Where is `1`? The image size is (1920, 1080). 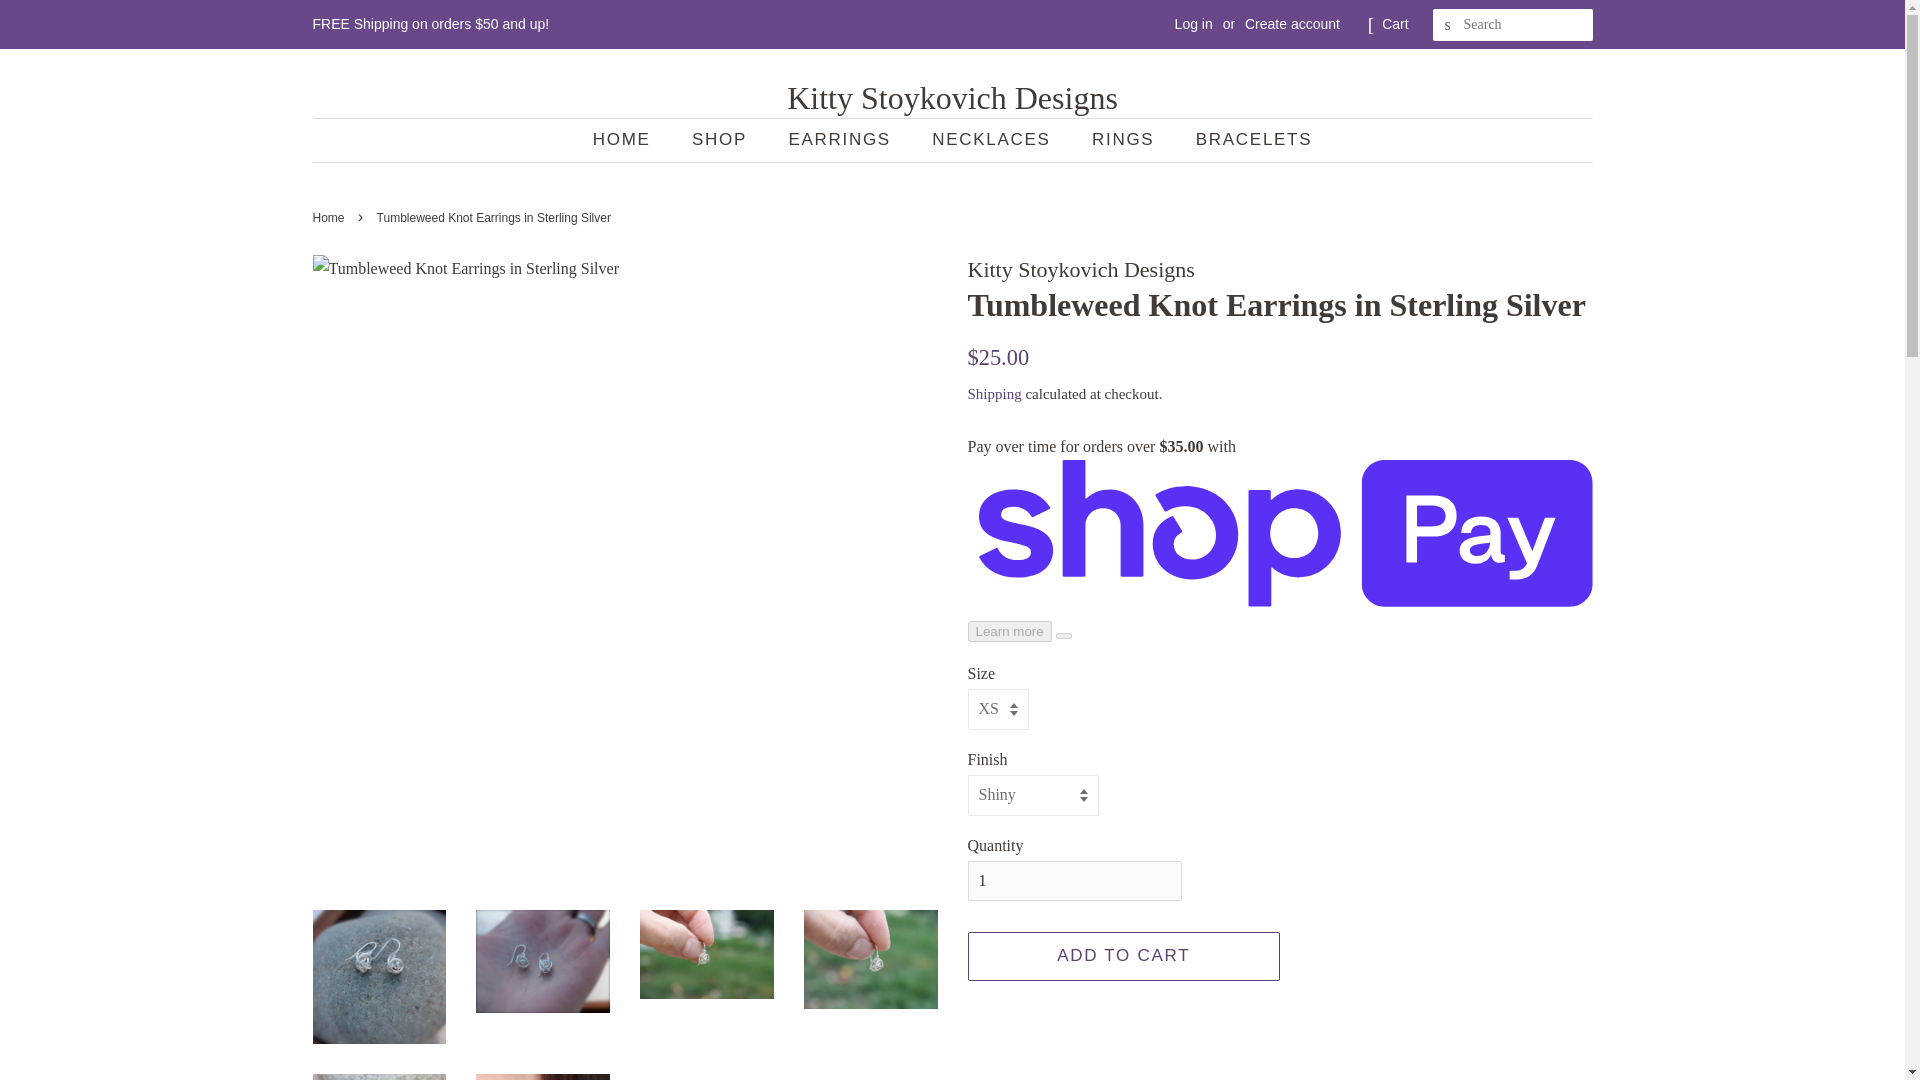
1 is located at coordinates (1074, 880).